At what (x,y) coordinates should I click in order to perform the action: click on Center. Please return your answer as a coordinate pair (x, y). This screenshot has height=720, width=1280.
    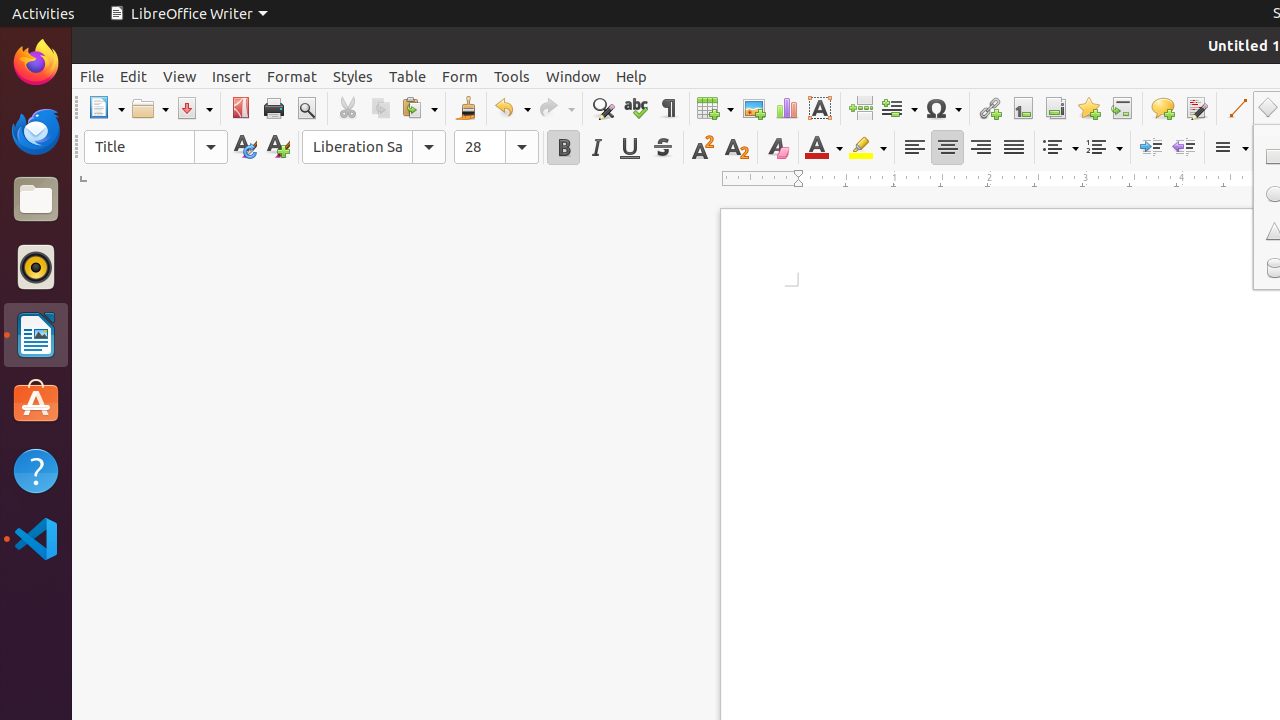
    Looking at the image, I should click on (948, 148).